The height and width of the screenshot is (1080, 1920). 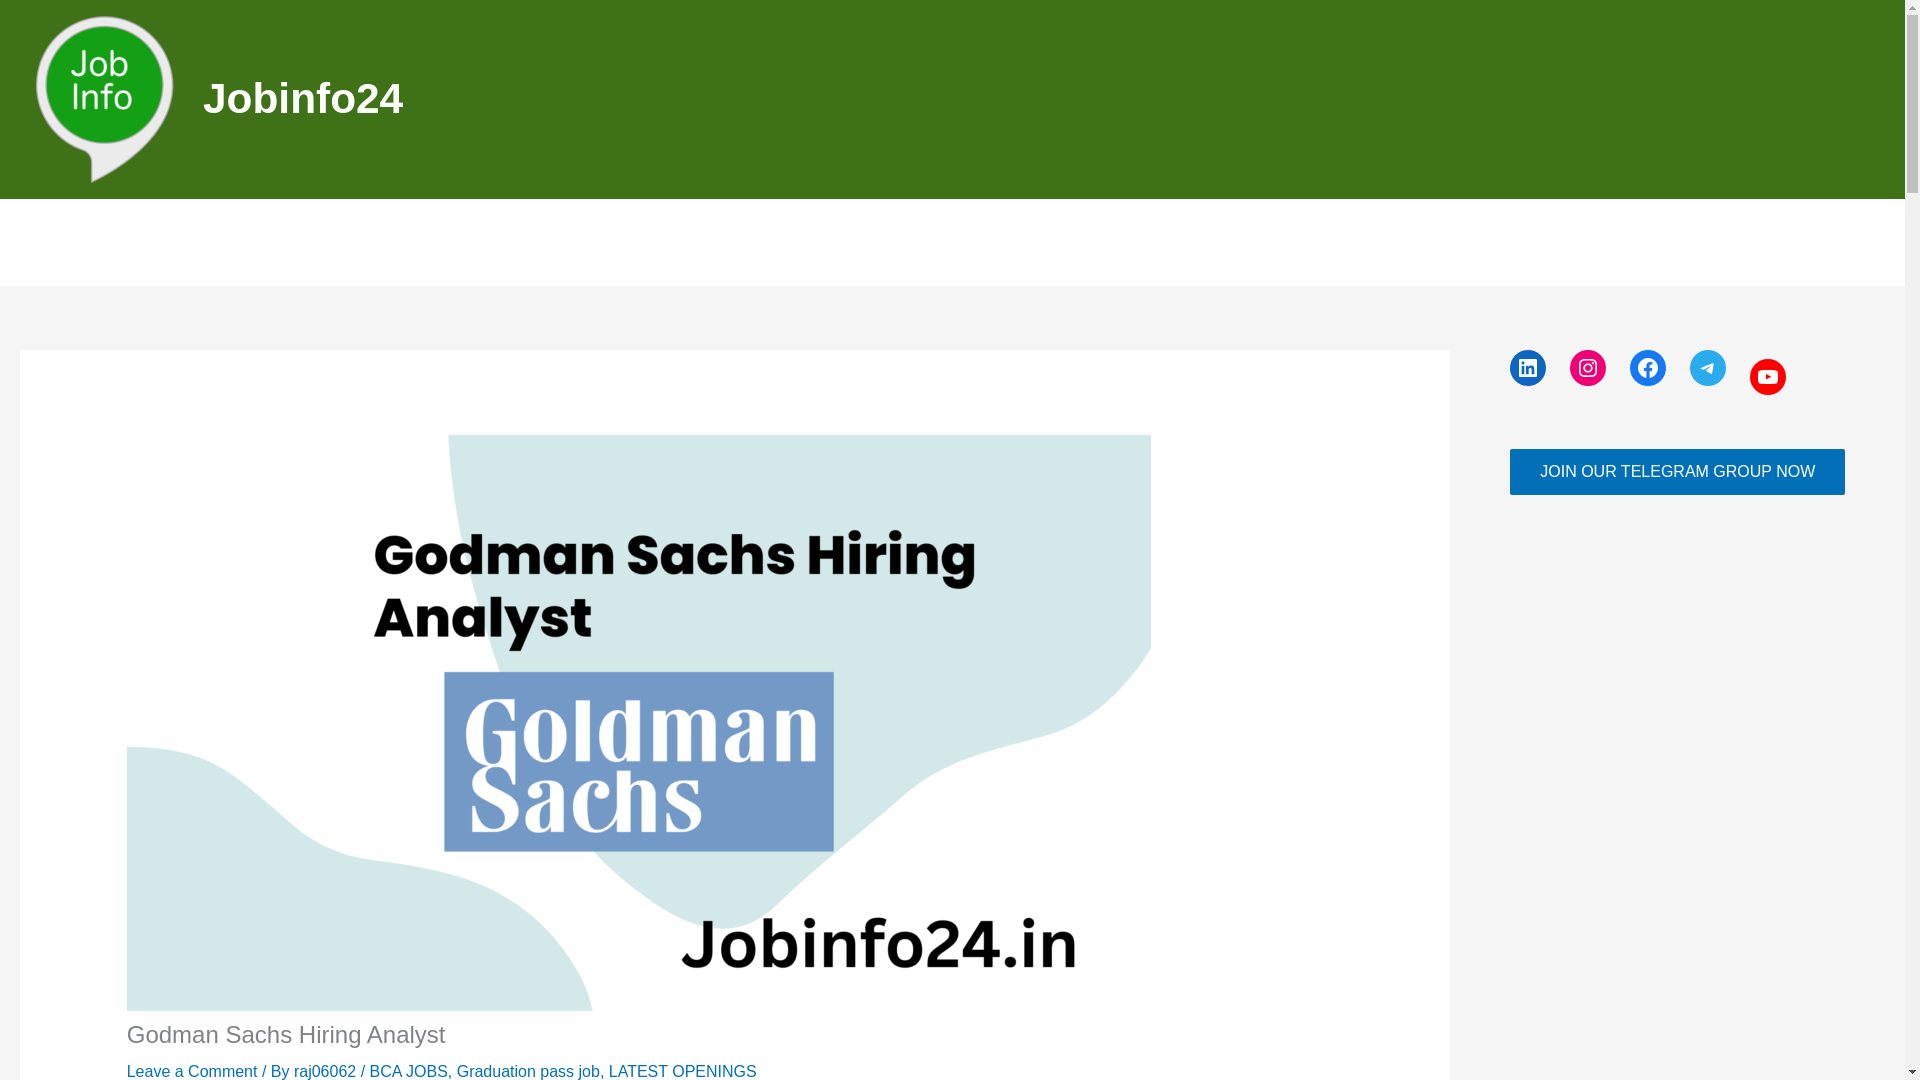 What do you see at coordinates (303, 98) in the screenshot?
I see `Jobinfo24` at bounding box center [303, 98].